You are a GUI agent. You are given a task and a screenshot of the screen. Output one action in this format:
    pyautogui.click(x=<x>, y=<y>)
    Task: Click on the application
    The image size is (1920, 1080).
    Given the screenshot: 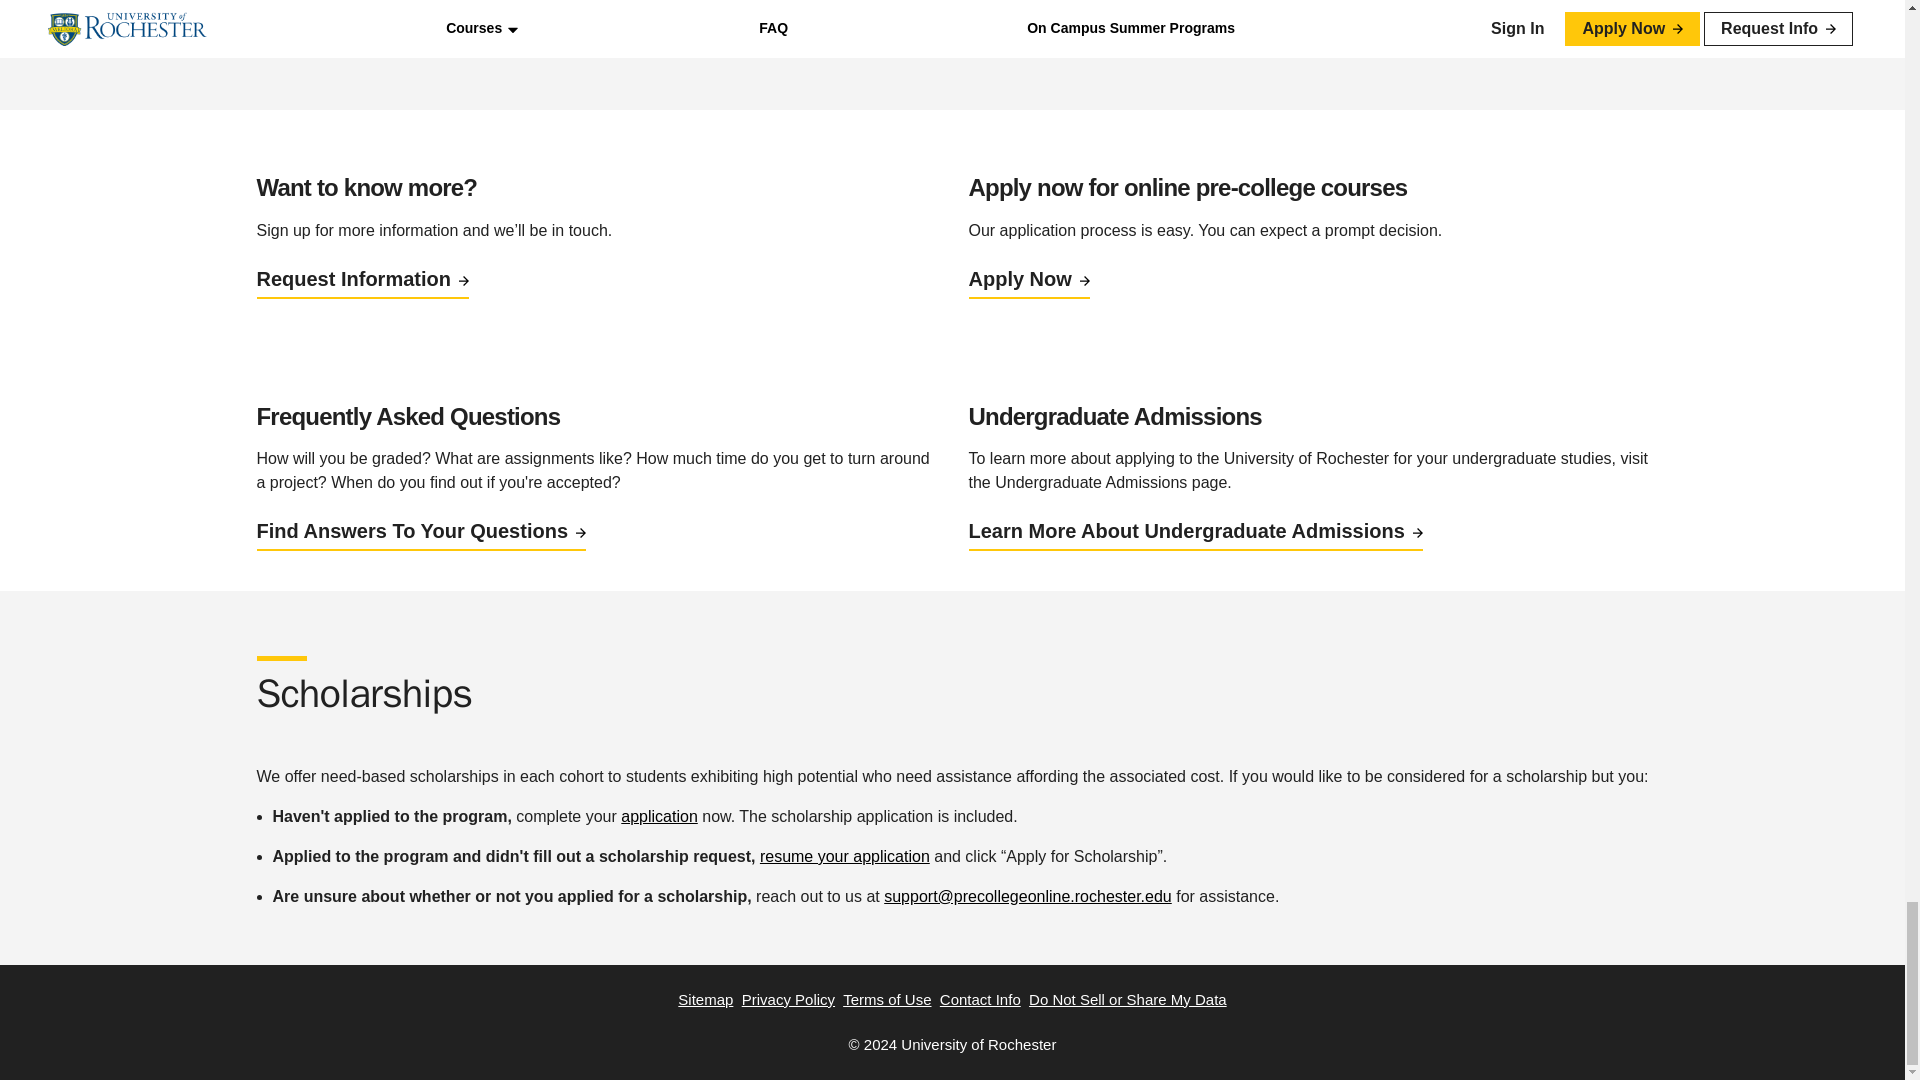 What is the action you would take?
    pyautogui.click(x=659, y=816)
    